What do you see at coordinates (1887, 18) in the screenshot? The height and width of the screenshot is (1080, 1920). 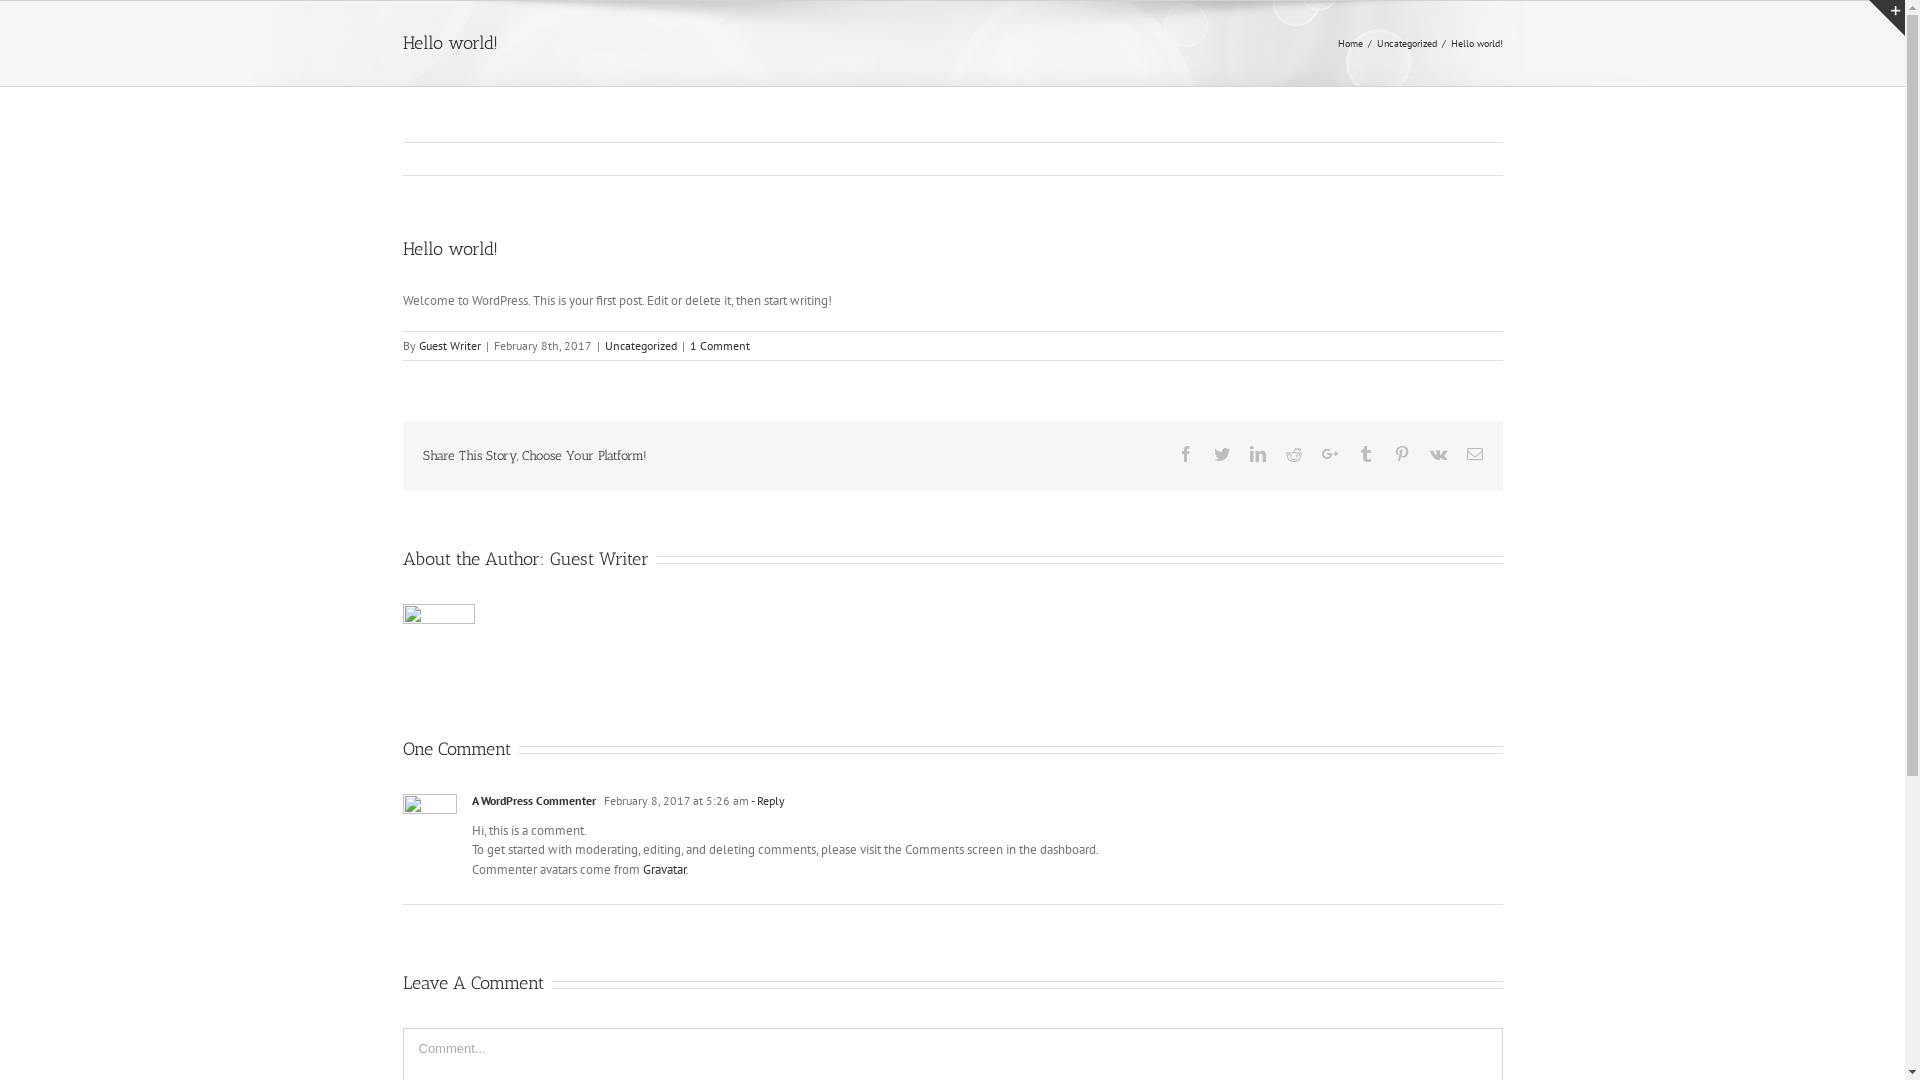 I see `Toggle Sliding Bar Area` at bounding box center [1887, 18].